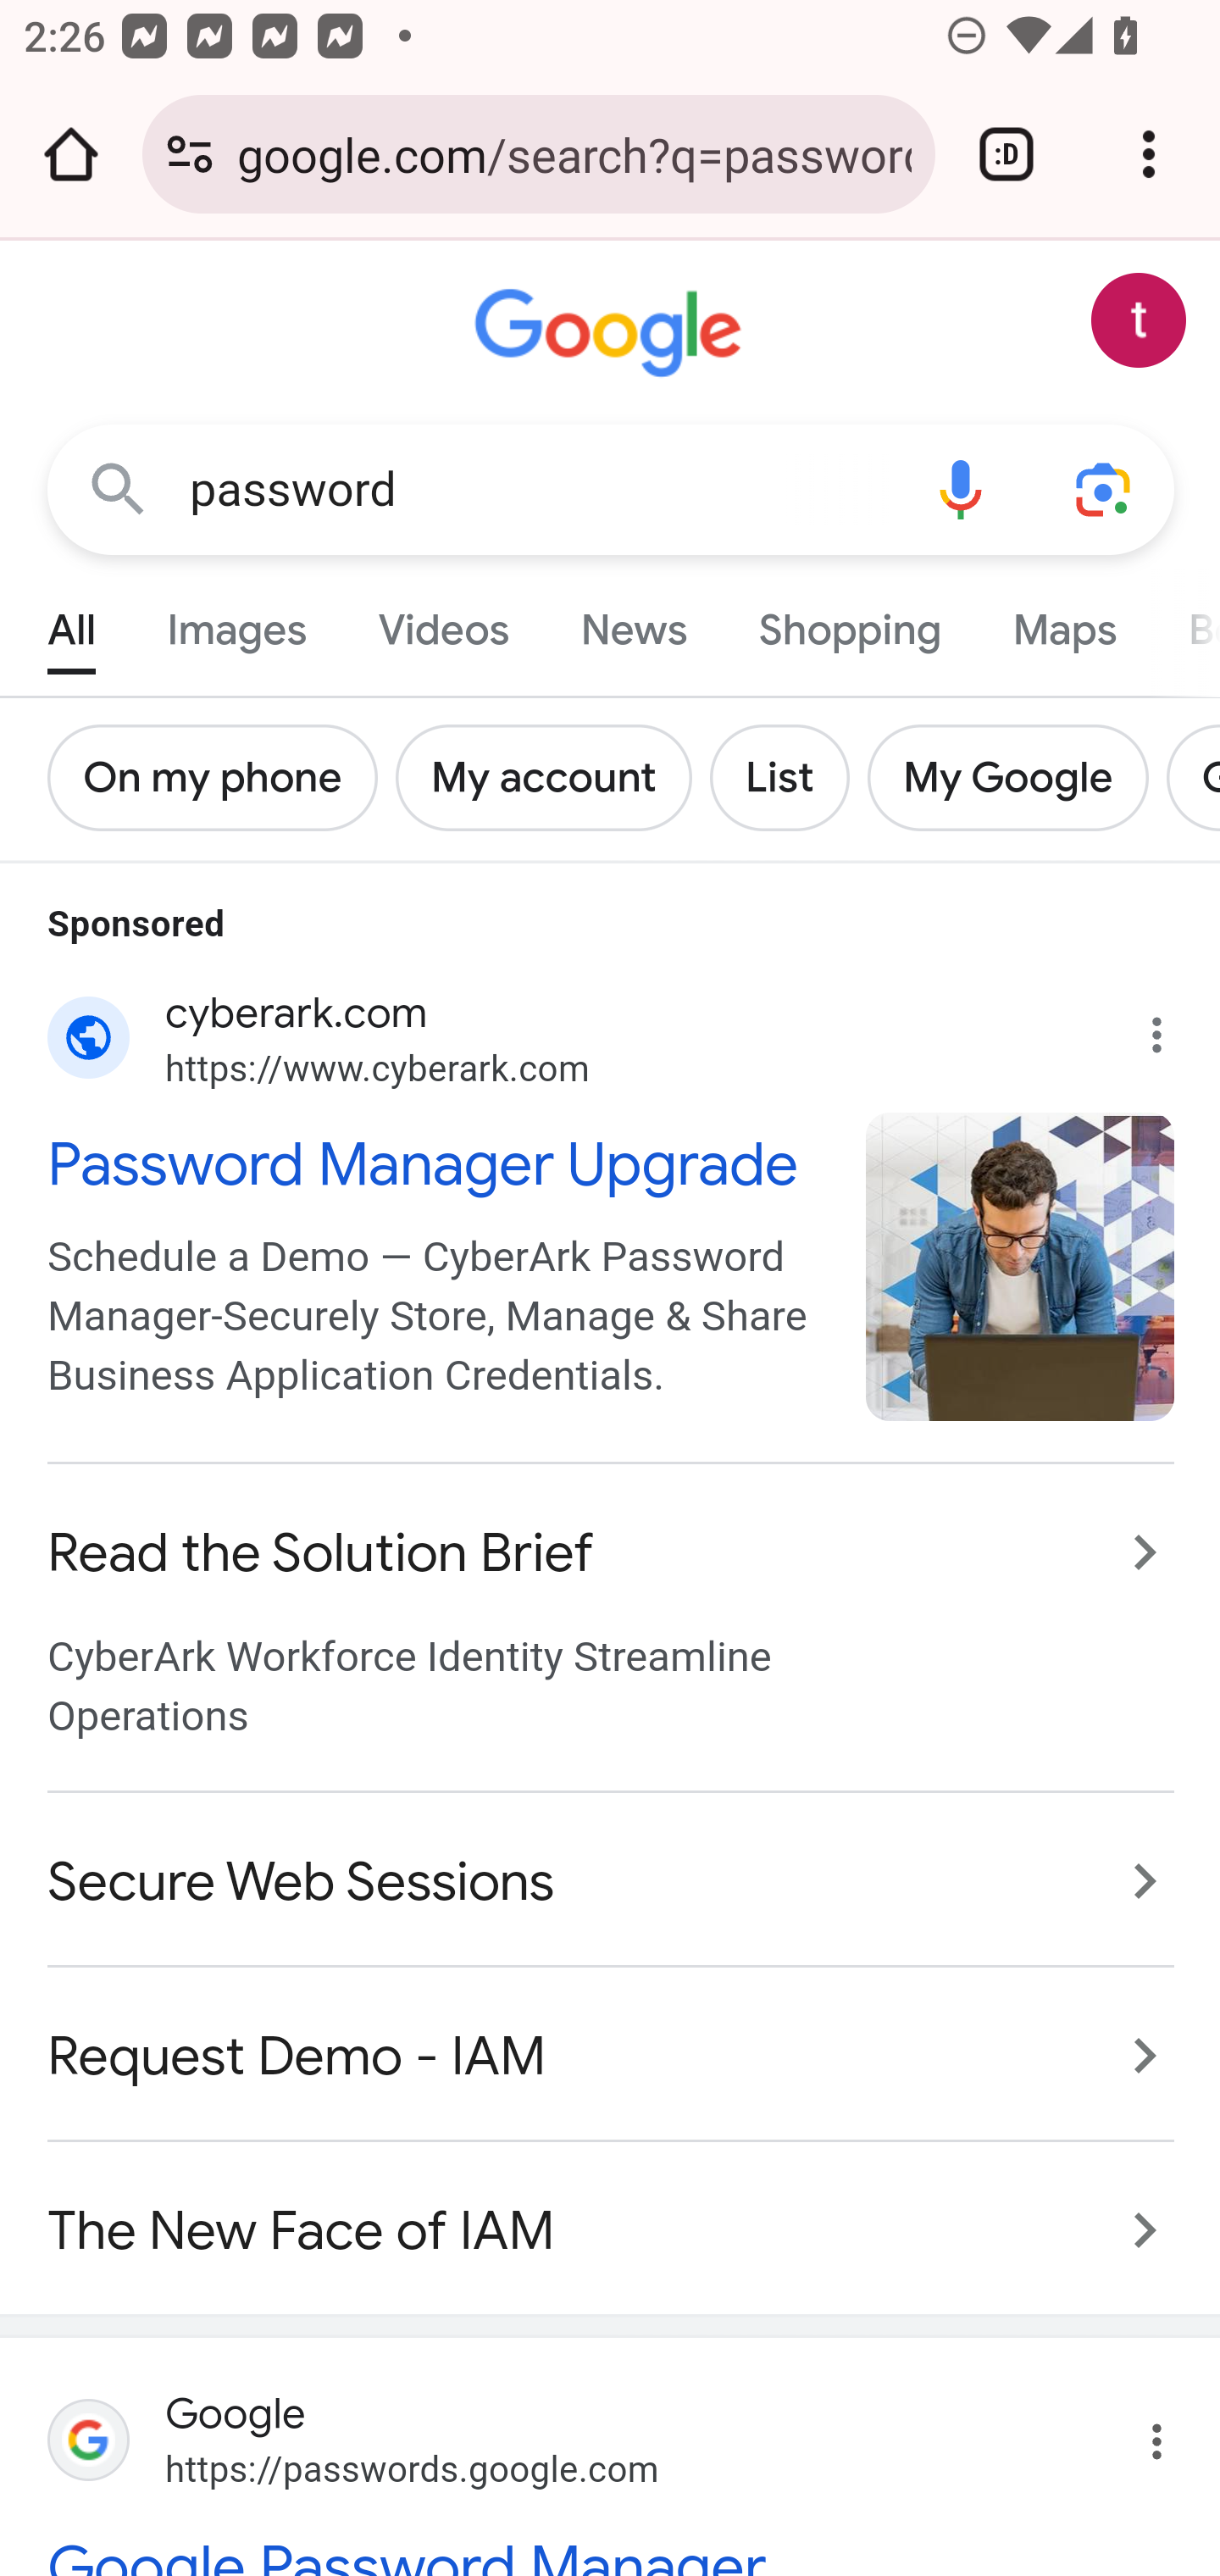 This screenshot has width=1220, height=2576. Describe the element at coordinates (849, 622) in the screenshot. I see `Shopping` at that location.